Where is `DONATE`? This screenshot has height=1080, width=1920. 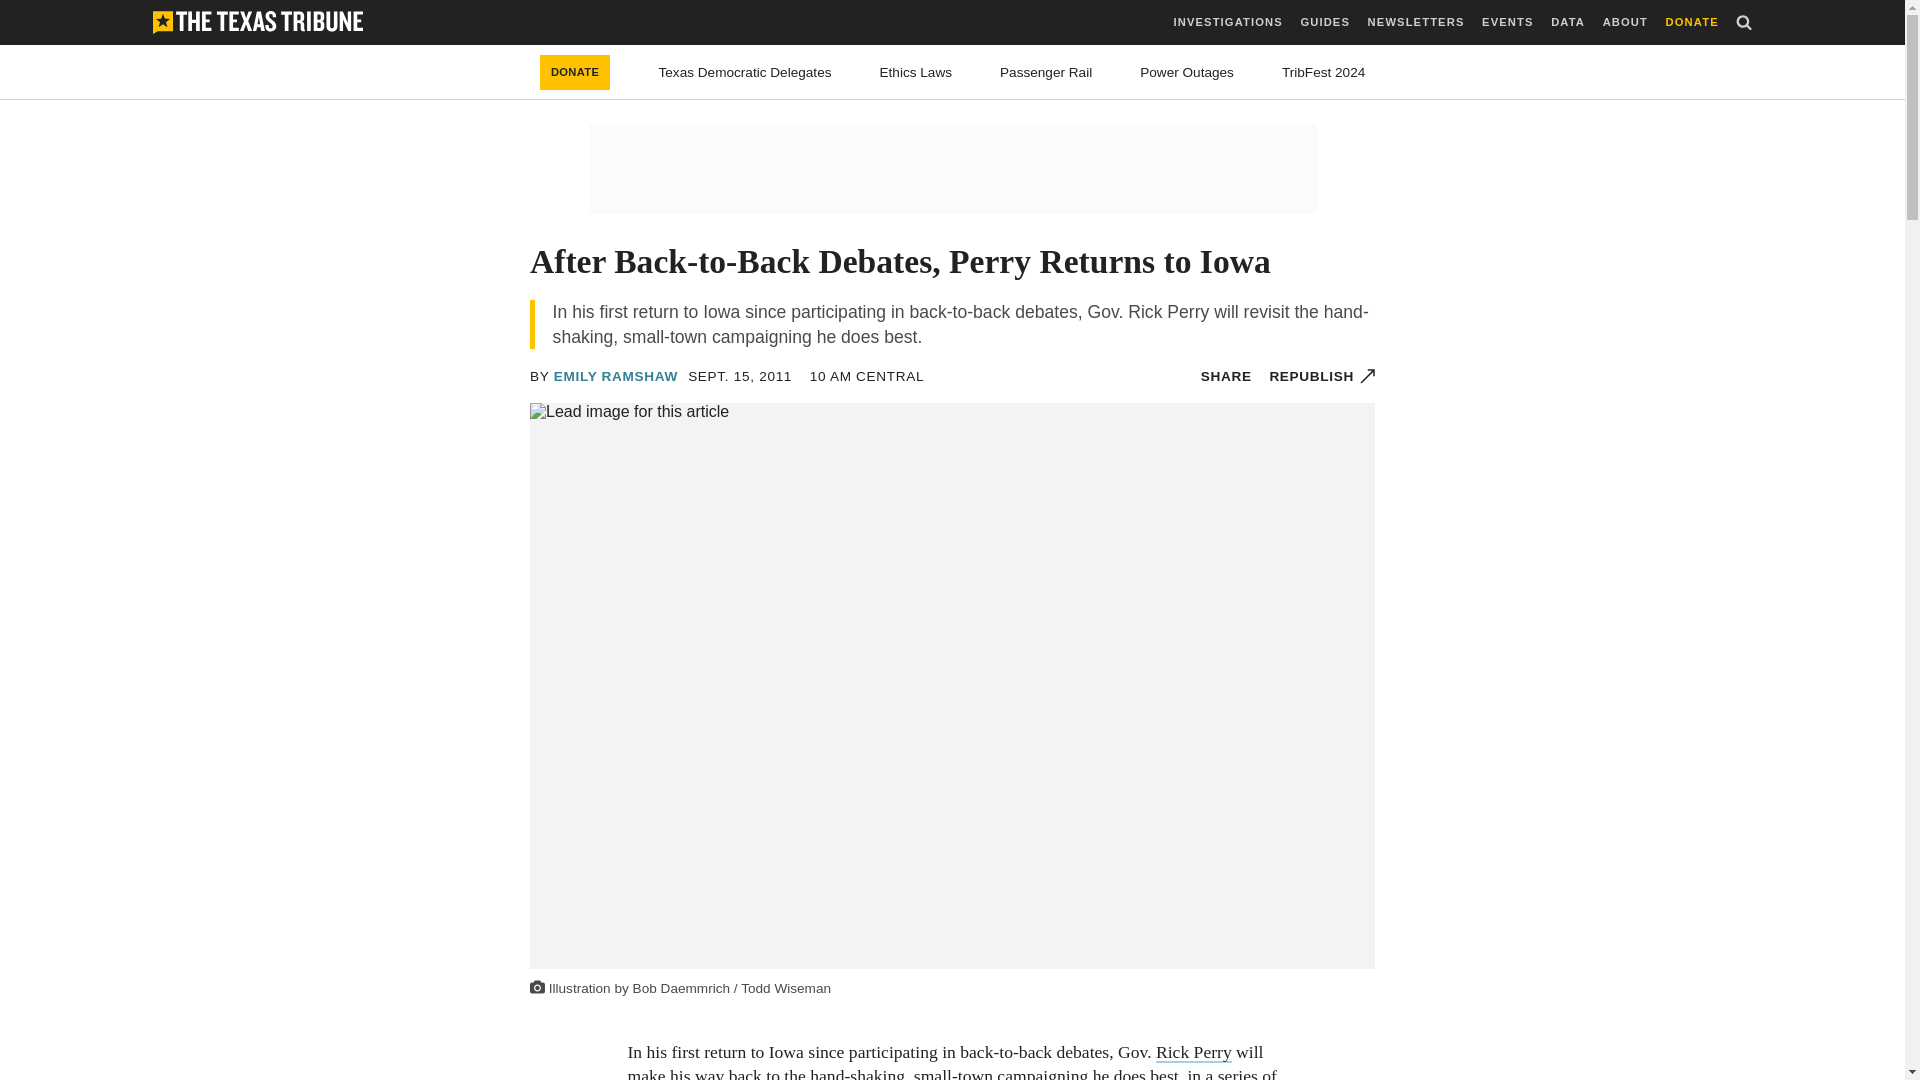
DONATE is located at coordinates (1692, 22).